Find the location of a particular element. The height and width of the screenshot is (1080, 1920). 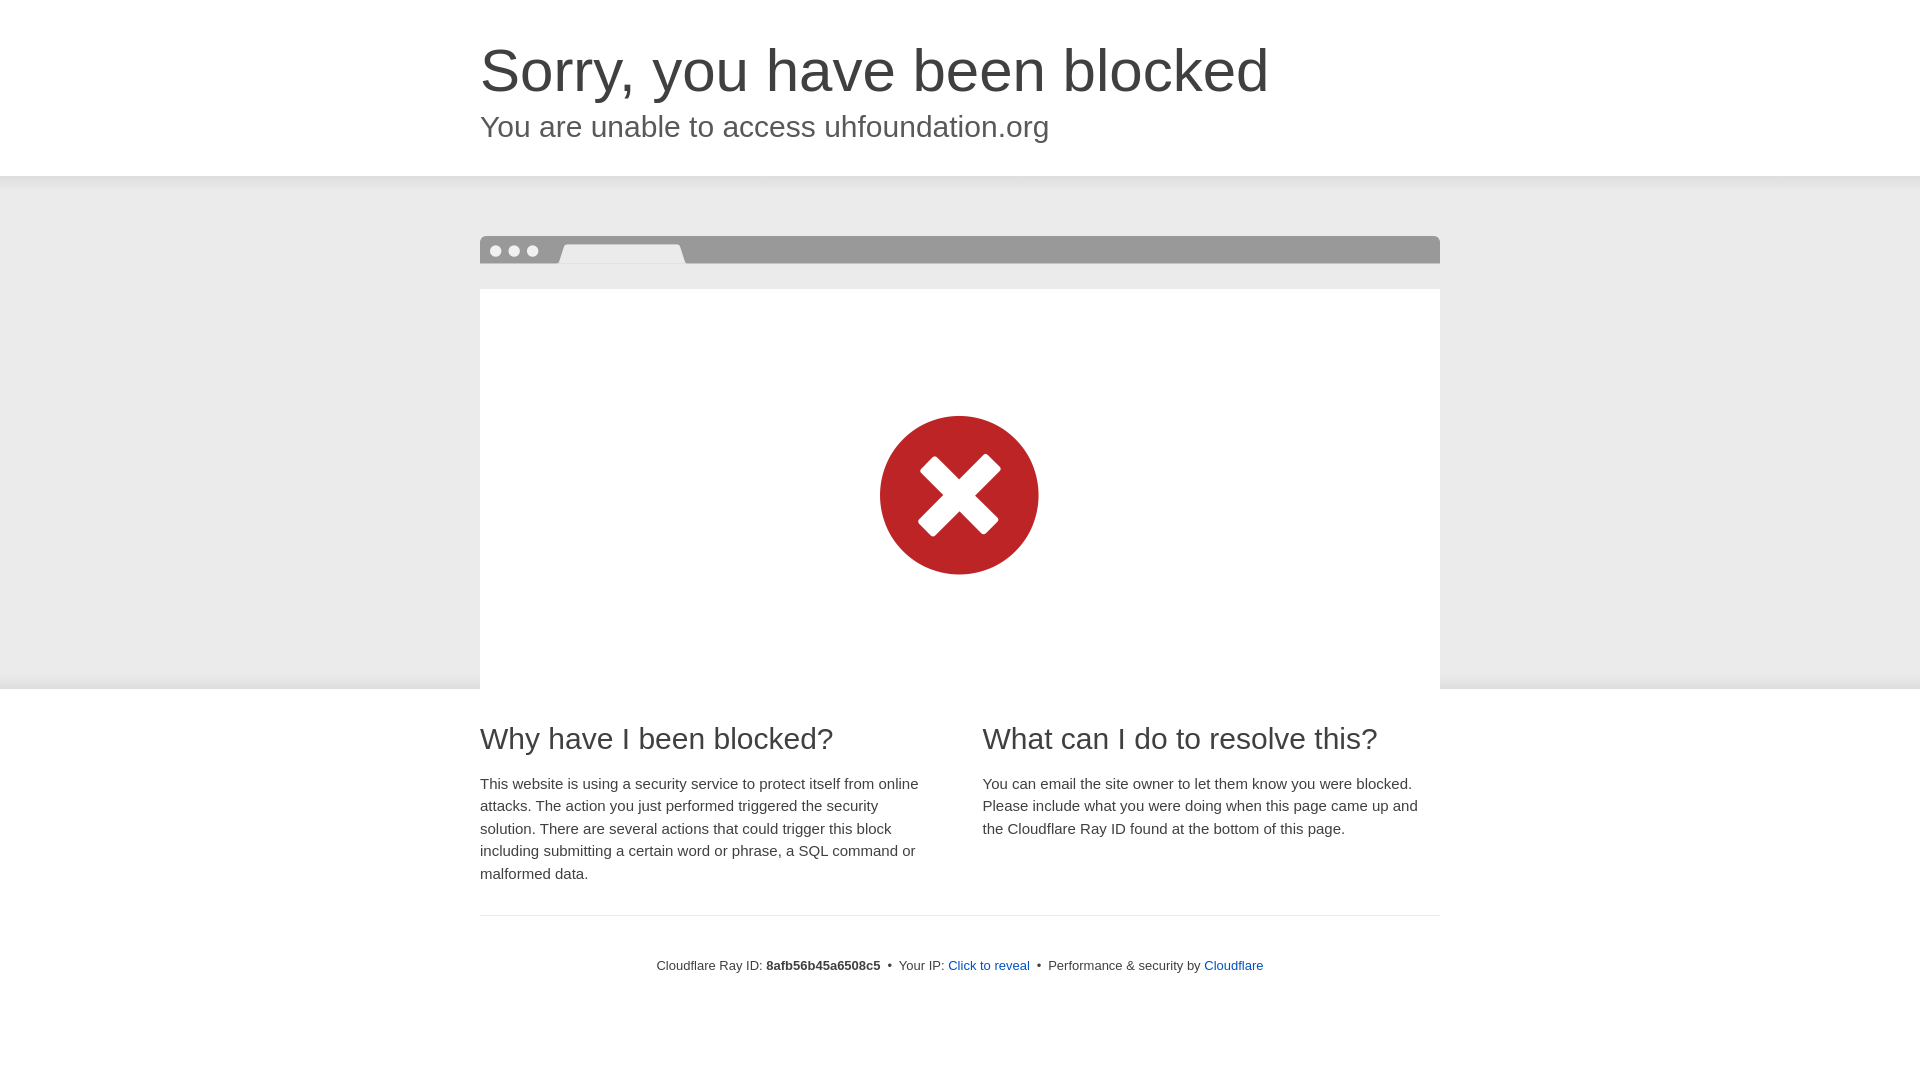

Click to reveal is located at coordinates (988, 966).